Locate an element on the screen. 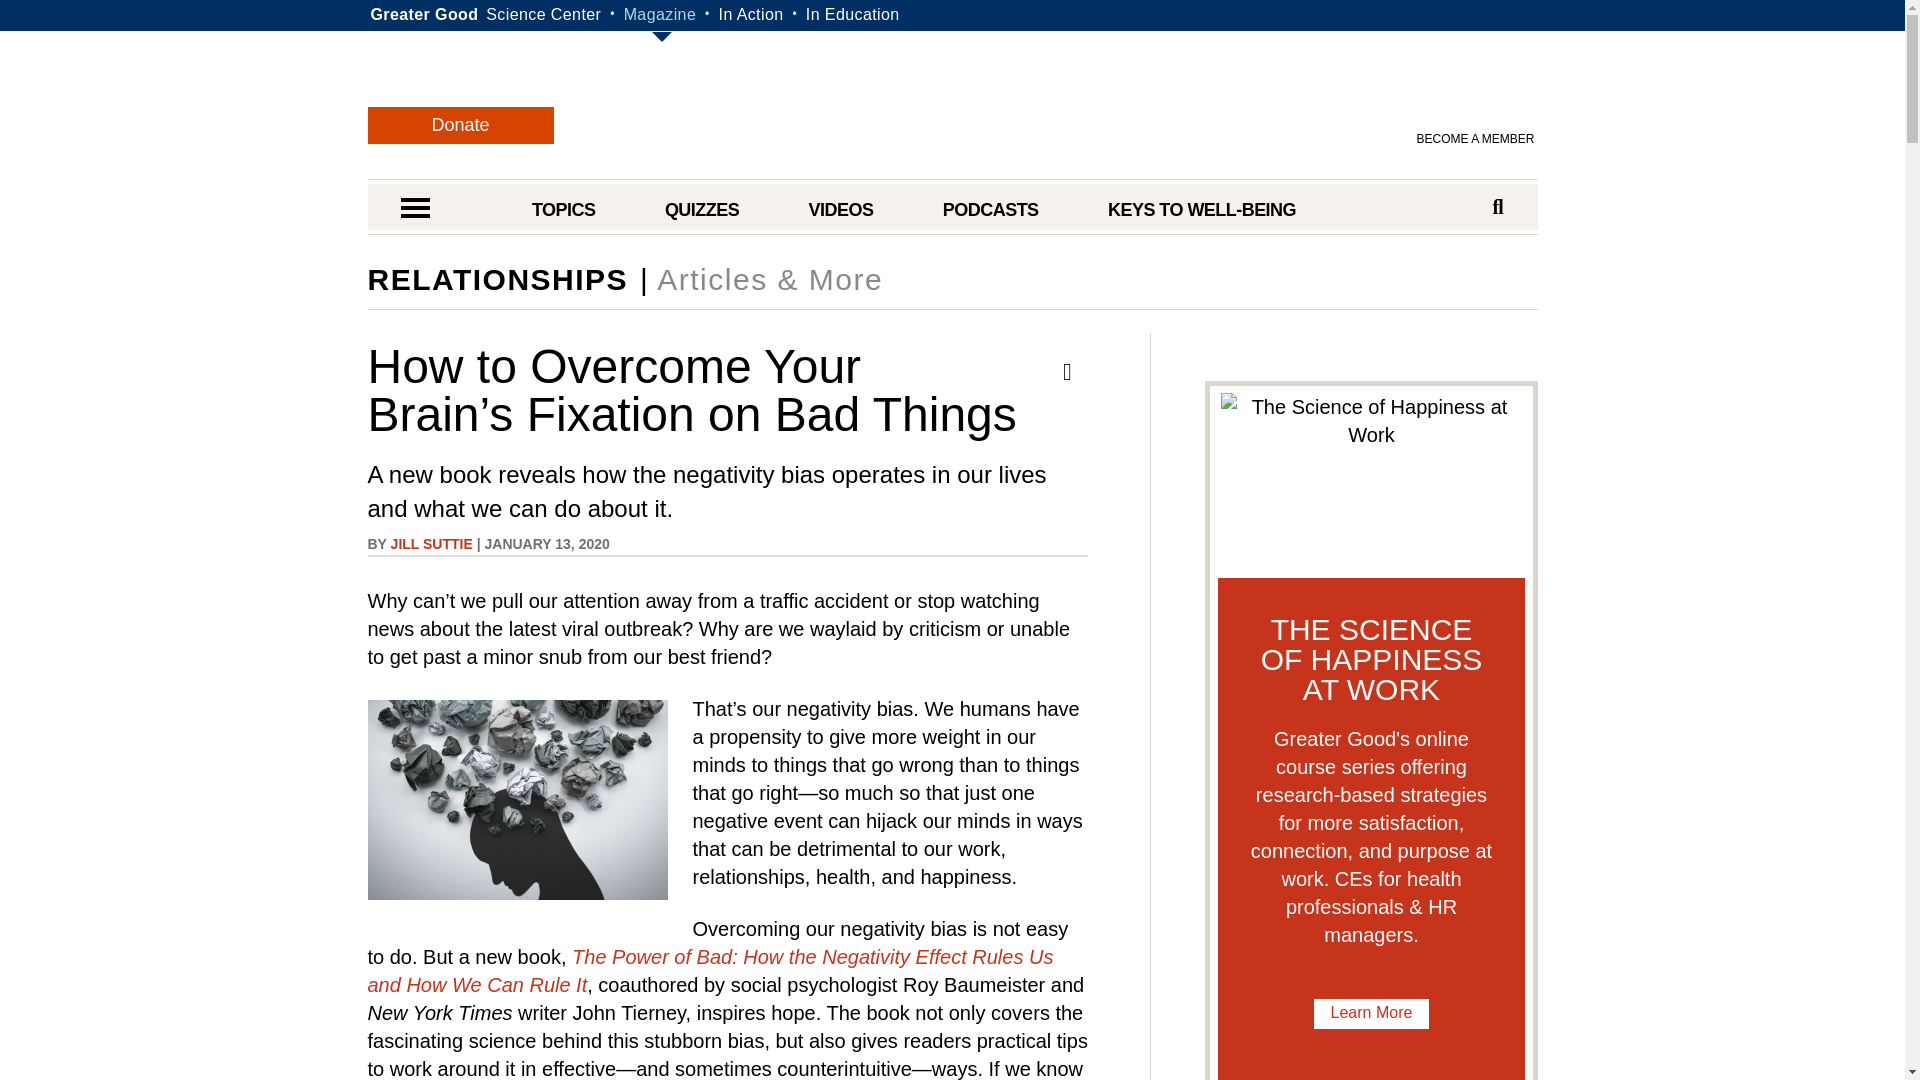  The Science of Happiness at Work is located at coordinates (1370, 480).